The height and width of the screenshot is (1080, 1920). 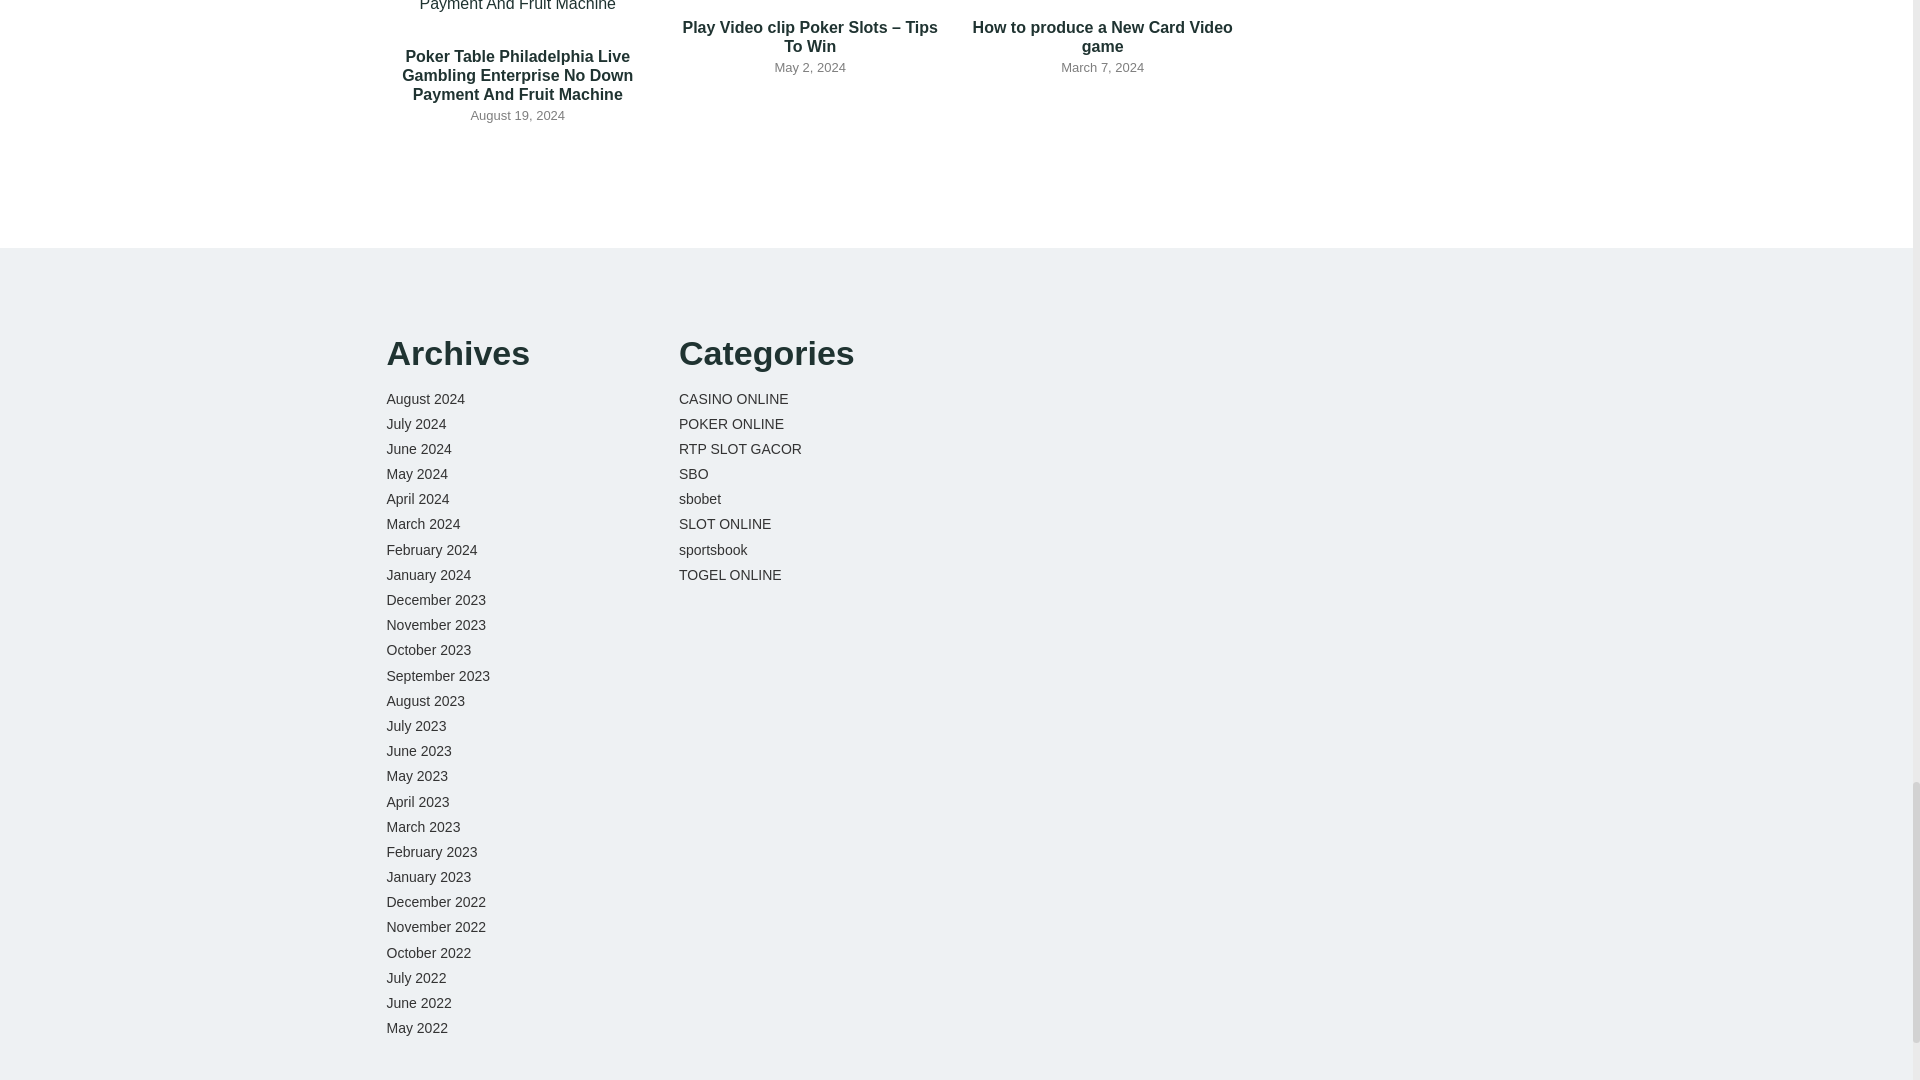 I want to click on April 2024, so click(x=417, y=498).